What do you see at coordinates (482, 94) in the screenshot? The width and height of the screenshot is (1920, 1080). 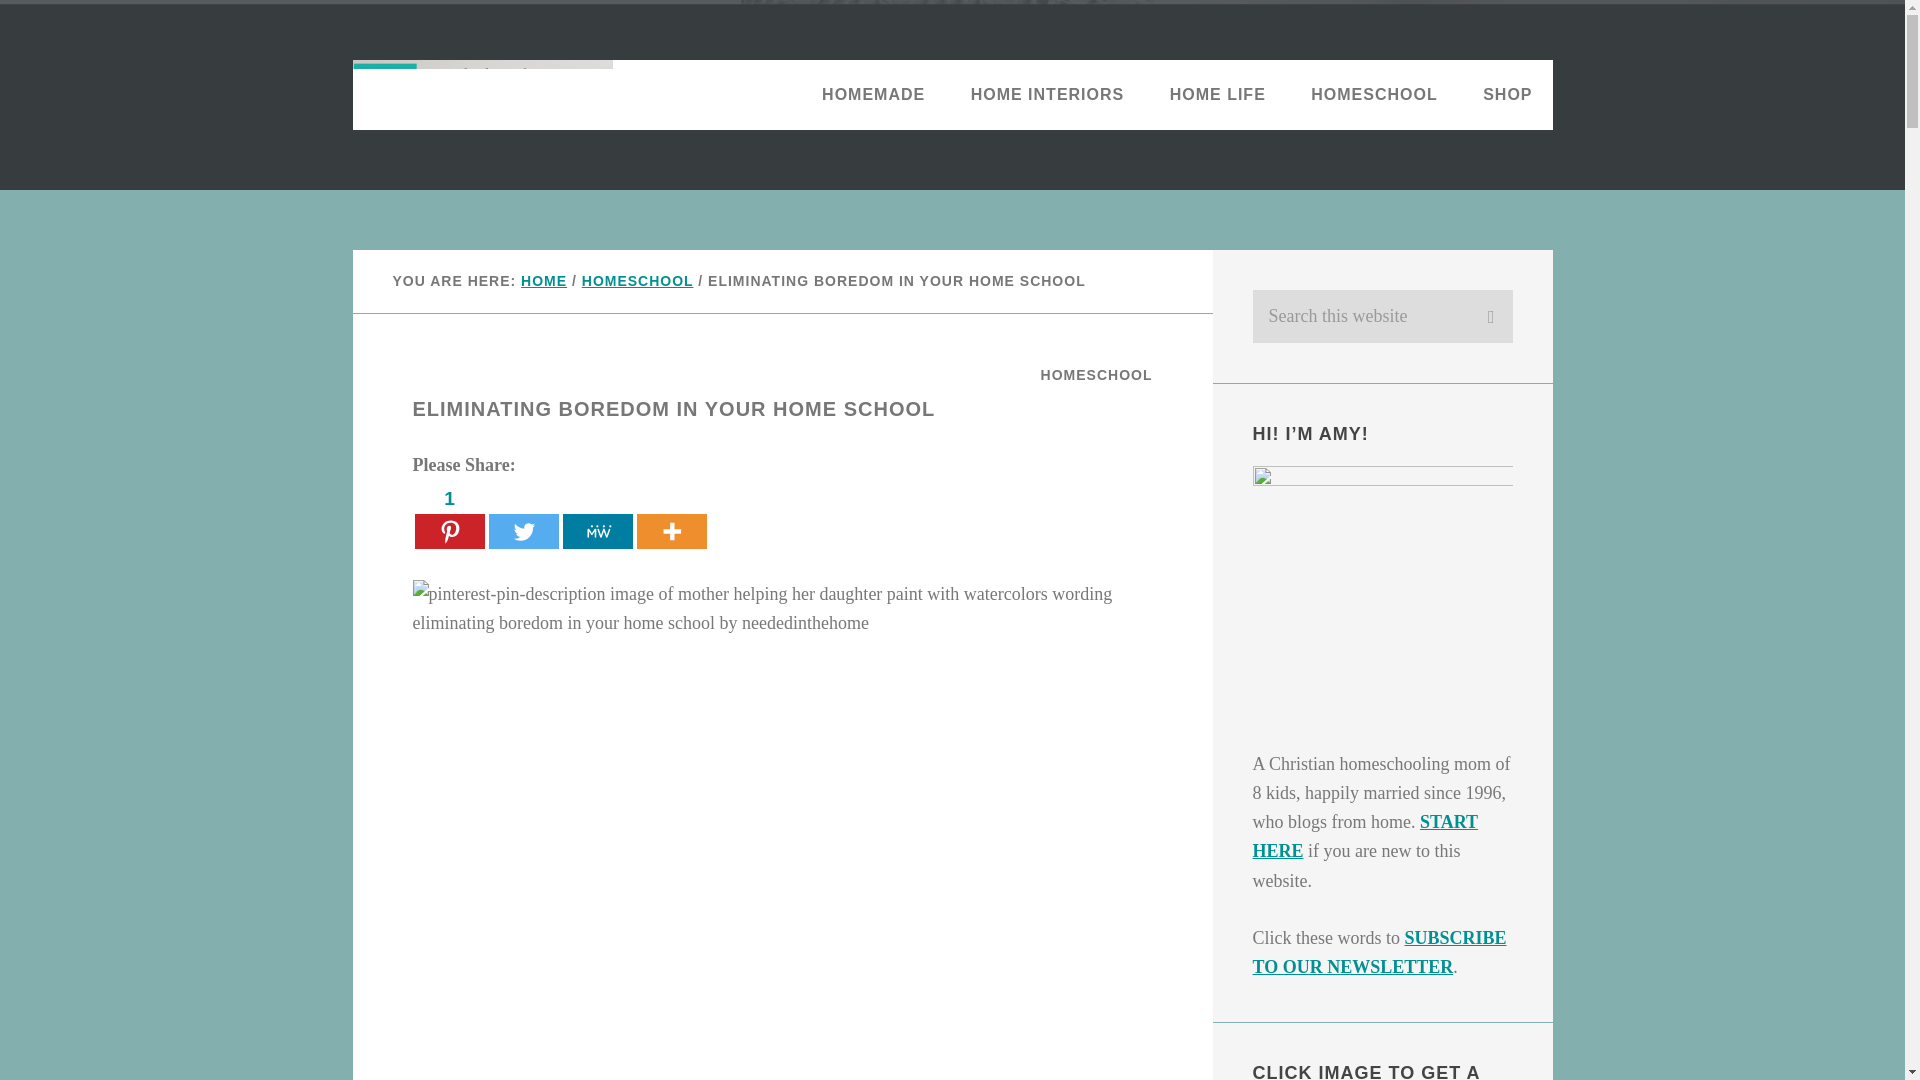 I see `NeededInTheHome` at bounding box center [482, 94].